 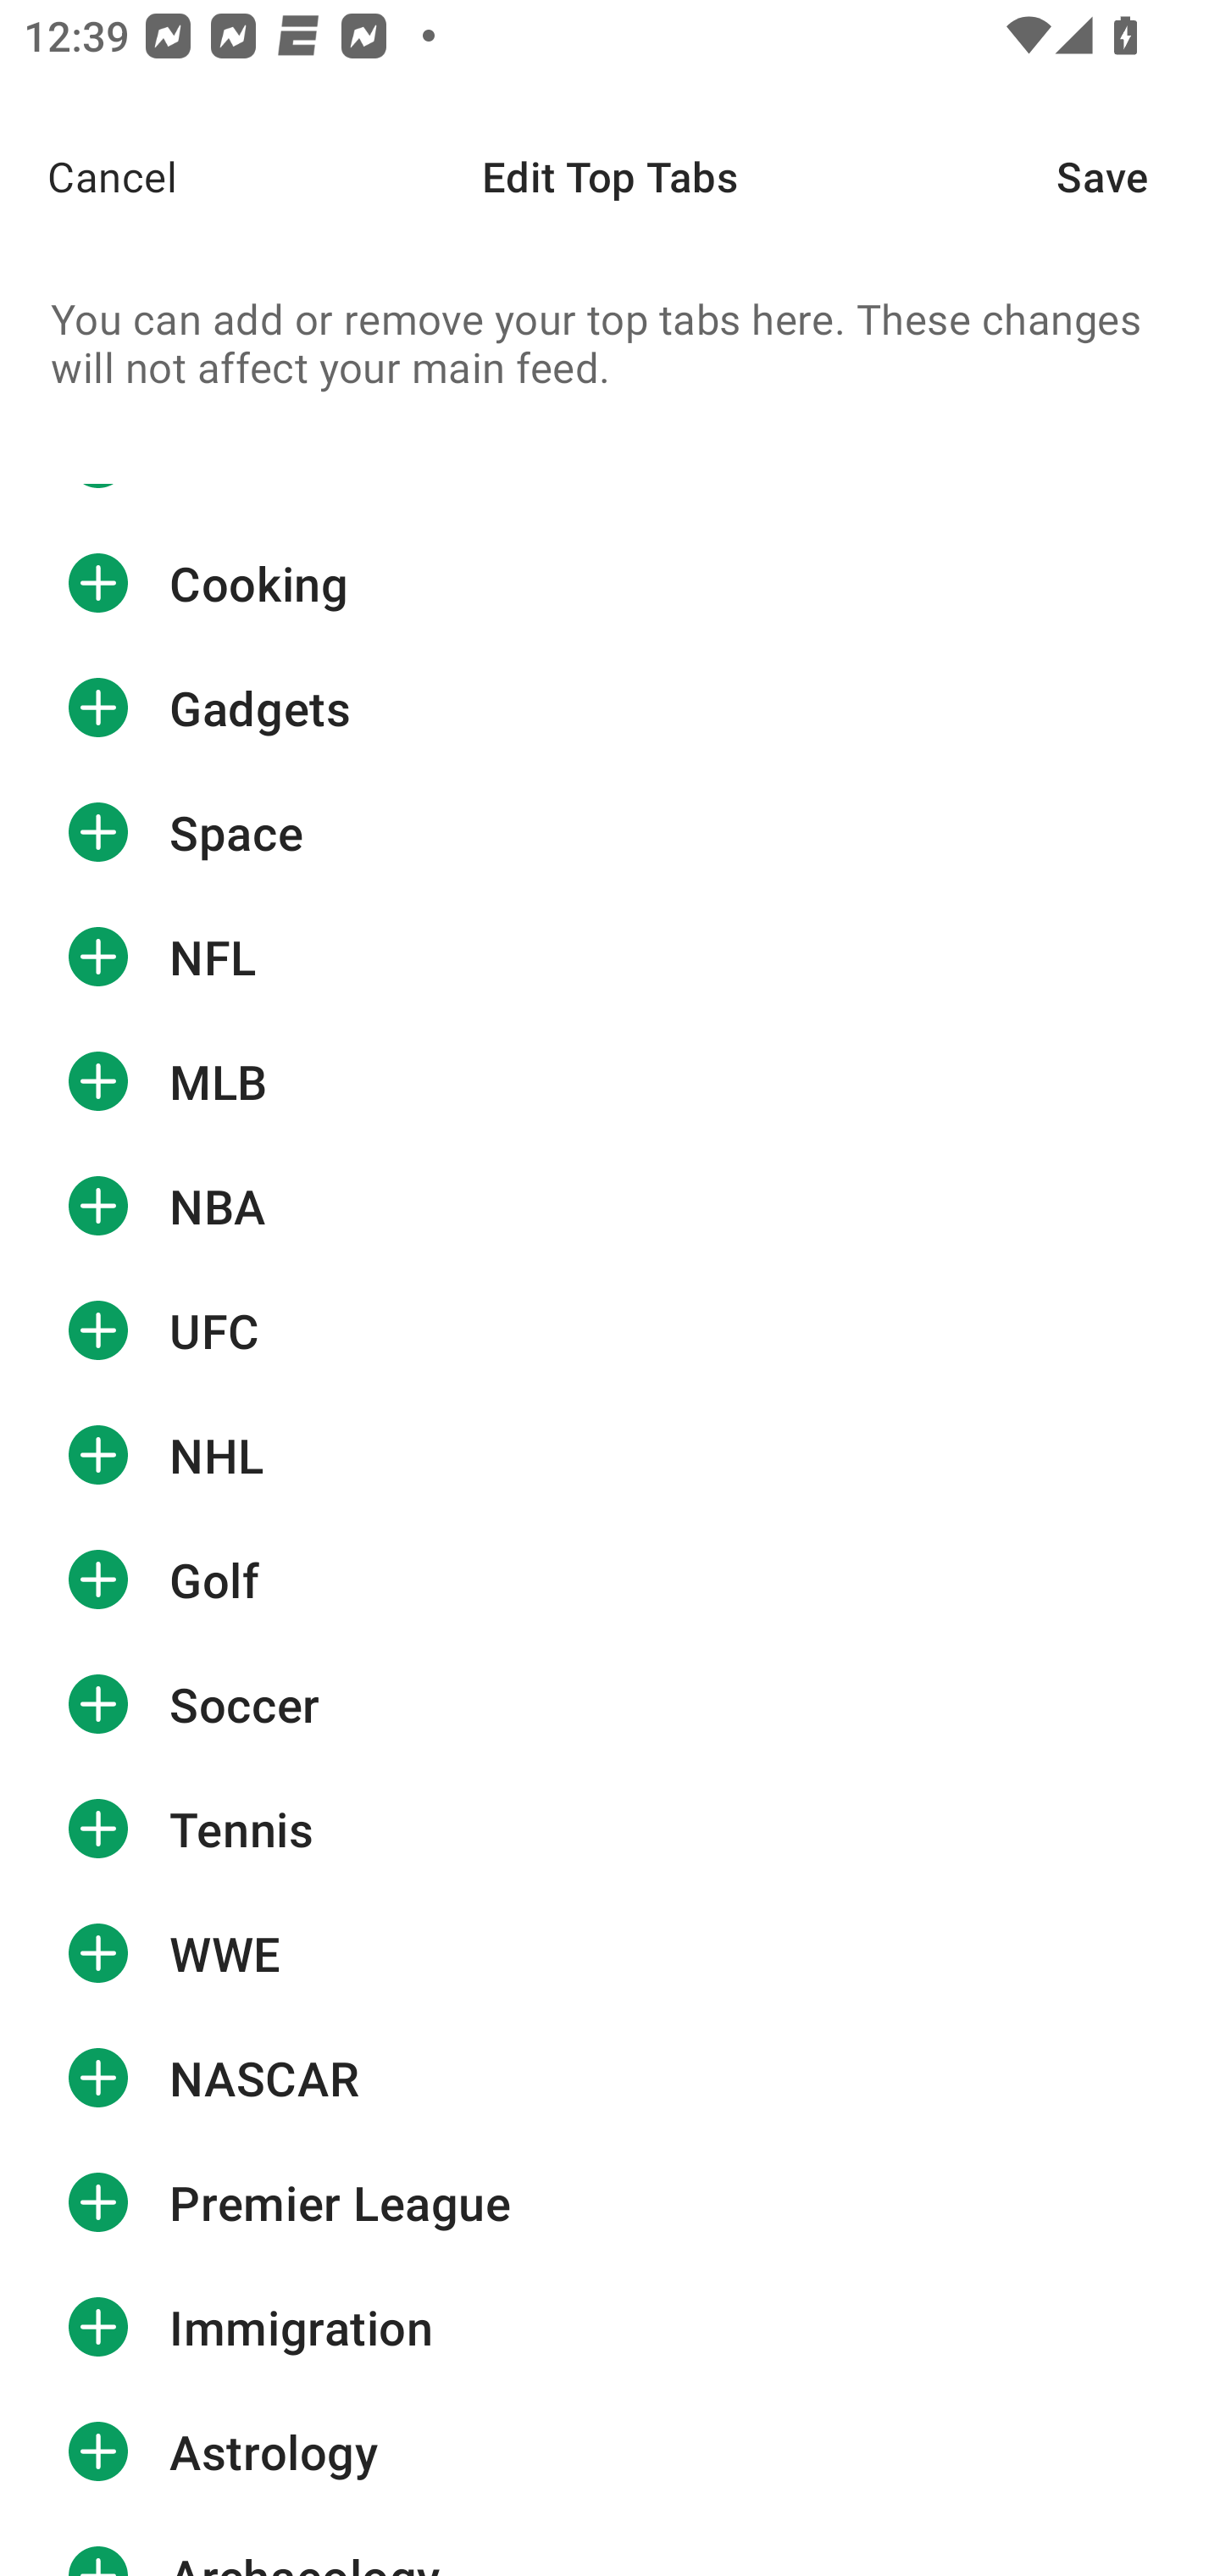 I want to click on Golf, so click(x=610, y=1579).